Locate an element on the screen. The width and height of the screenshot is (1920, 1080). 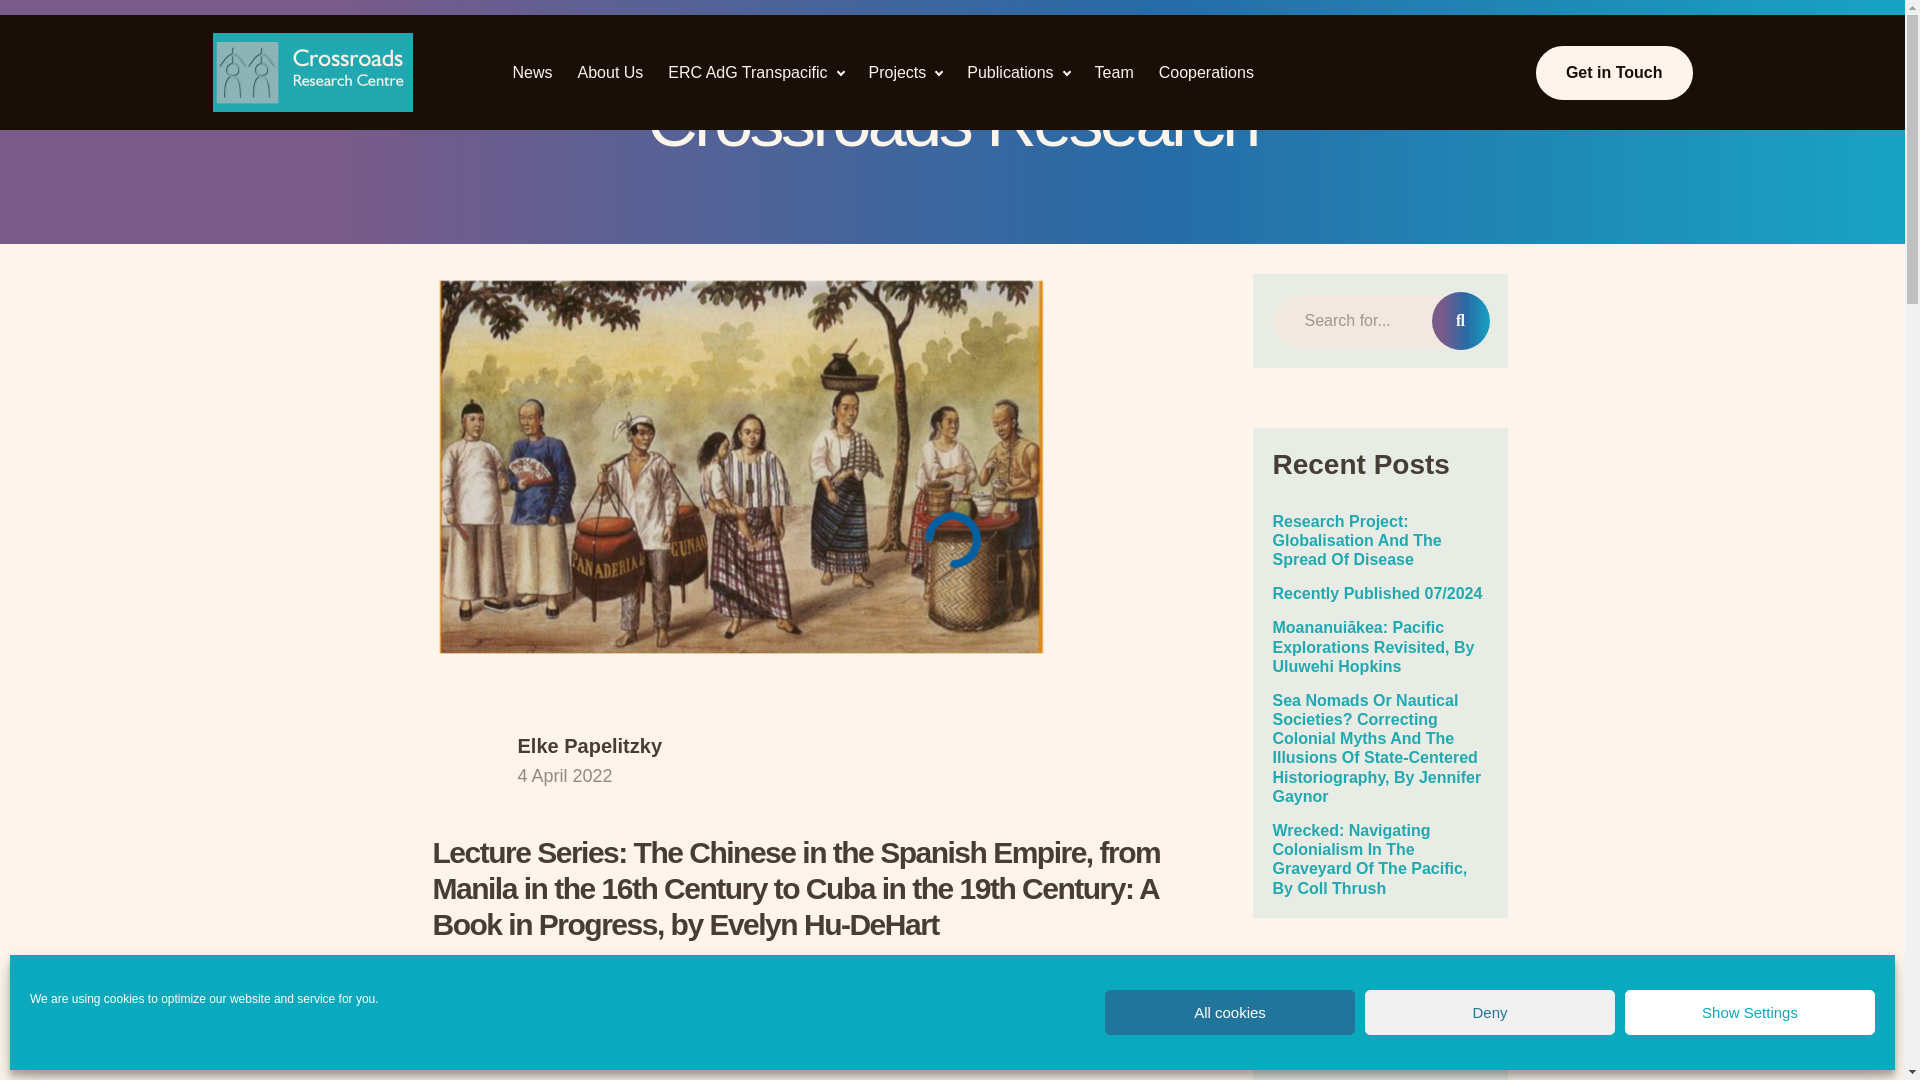
About Us is located at coordinates (610, 71).